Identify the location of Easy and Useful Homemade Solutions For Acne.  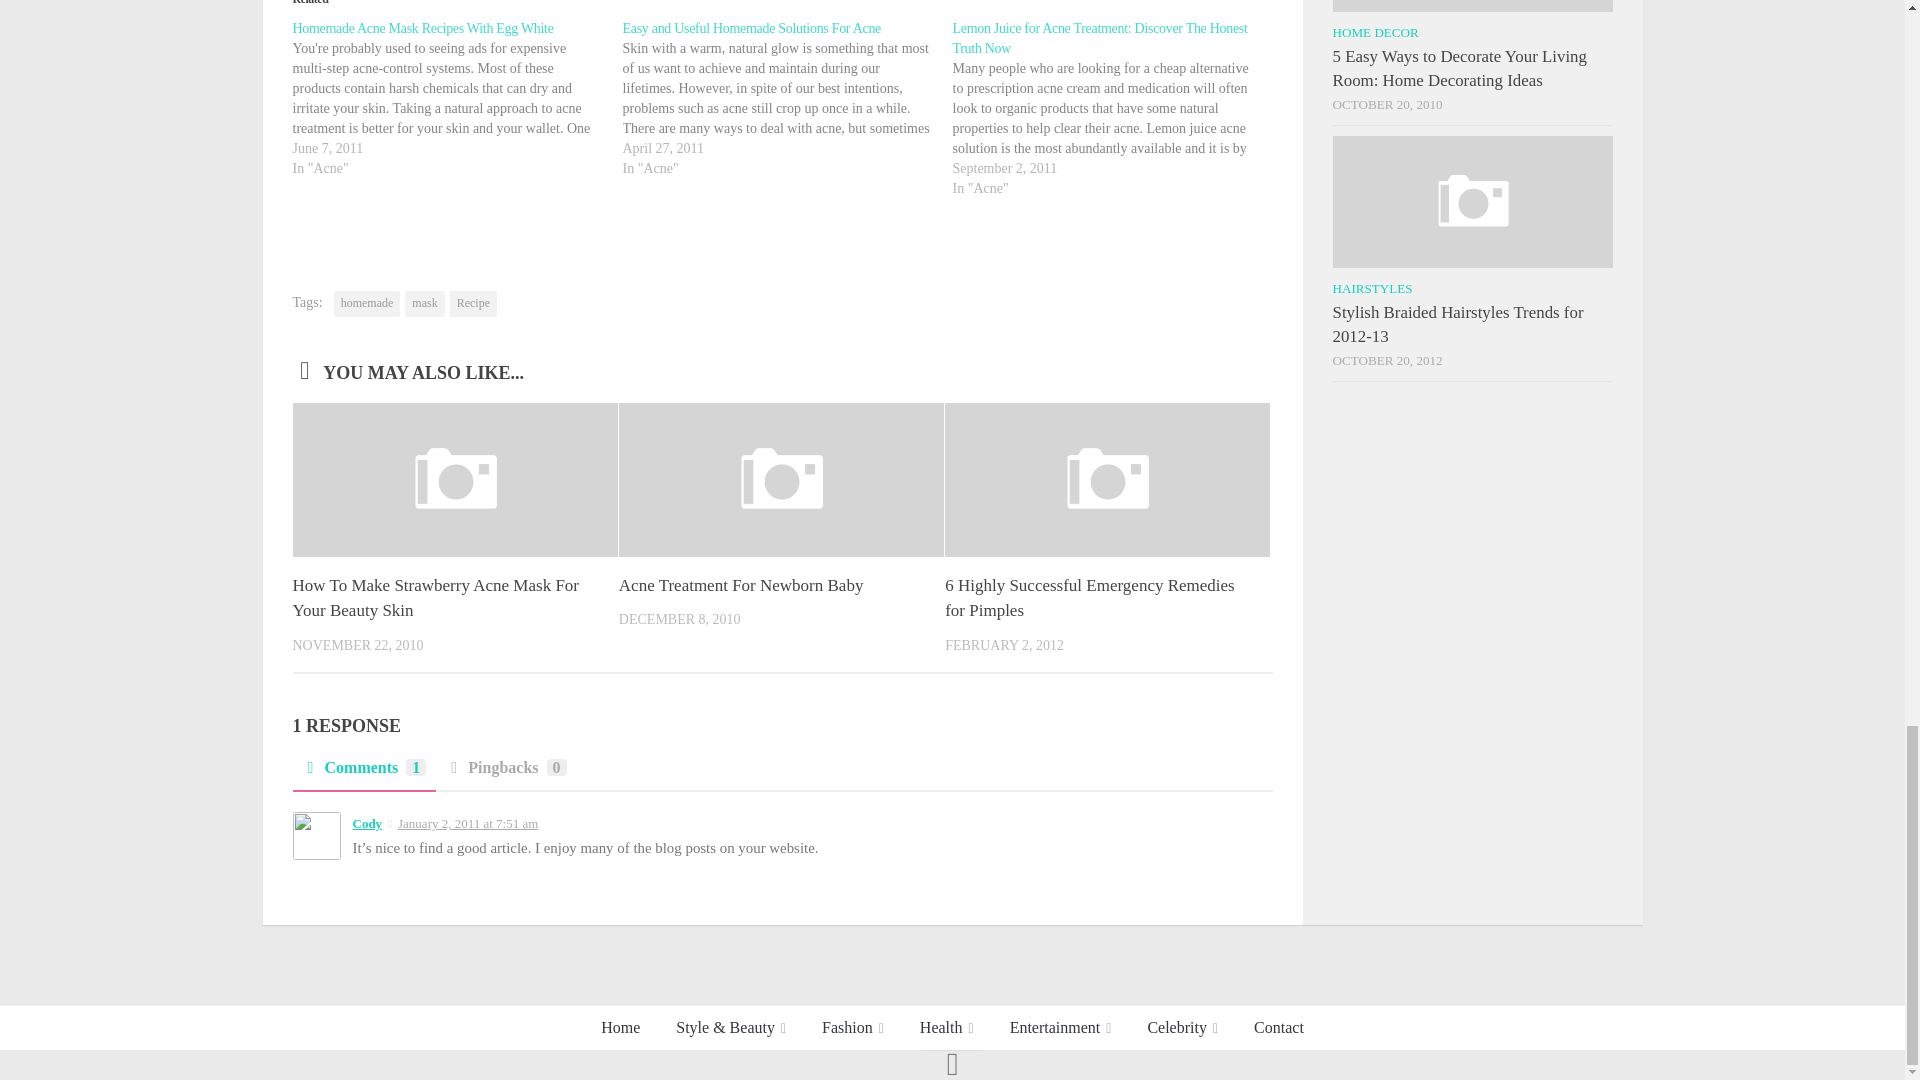
(787, 99).